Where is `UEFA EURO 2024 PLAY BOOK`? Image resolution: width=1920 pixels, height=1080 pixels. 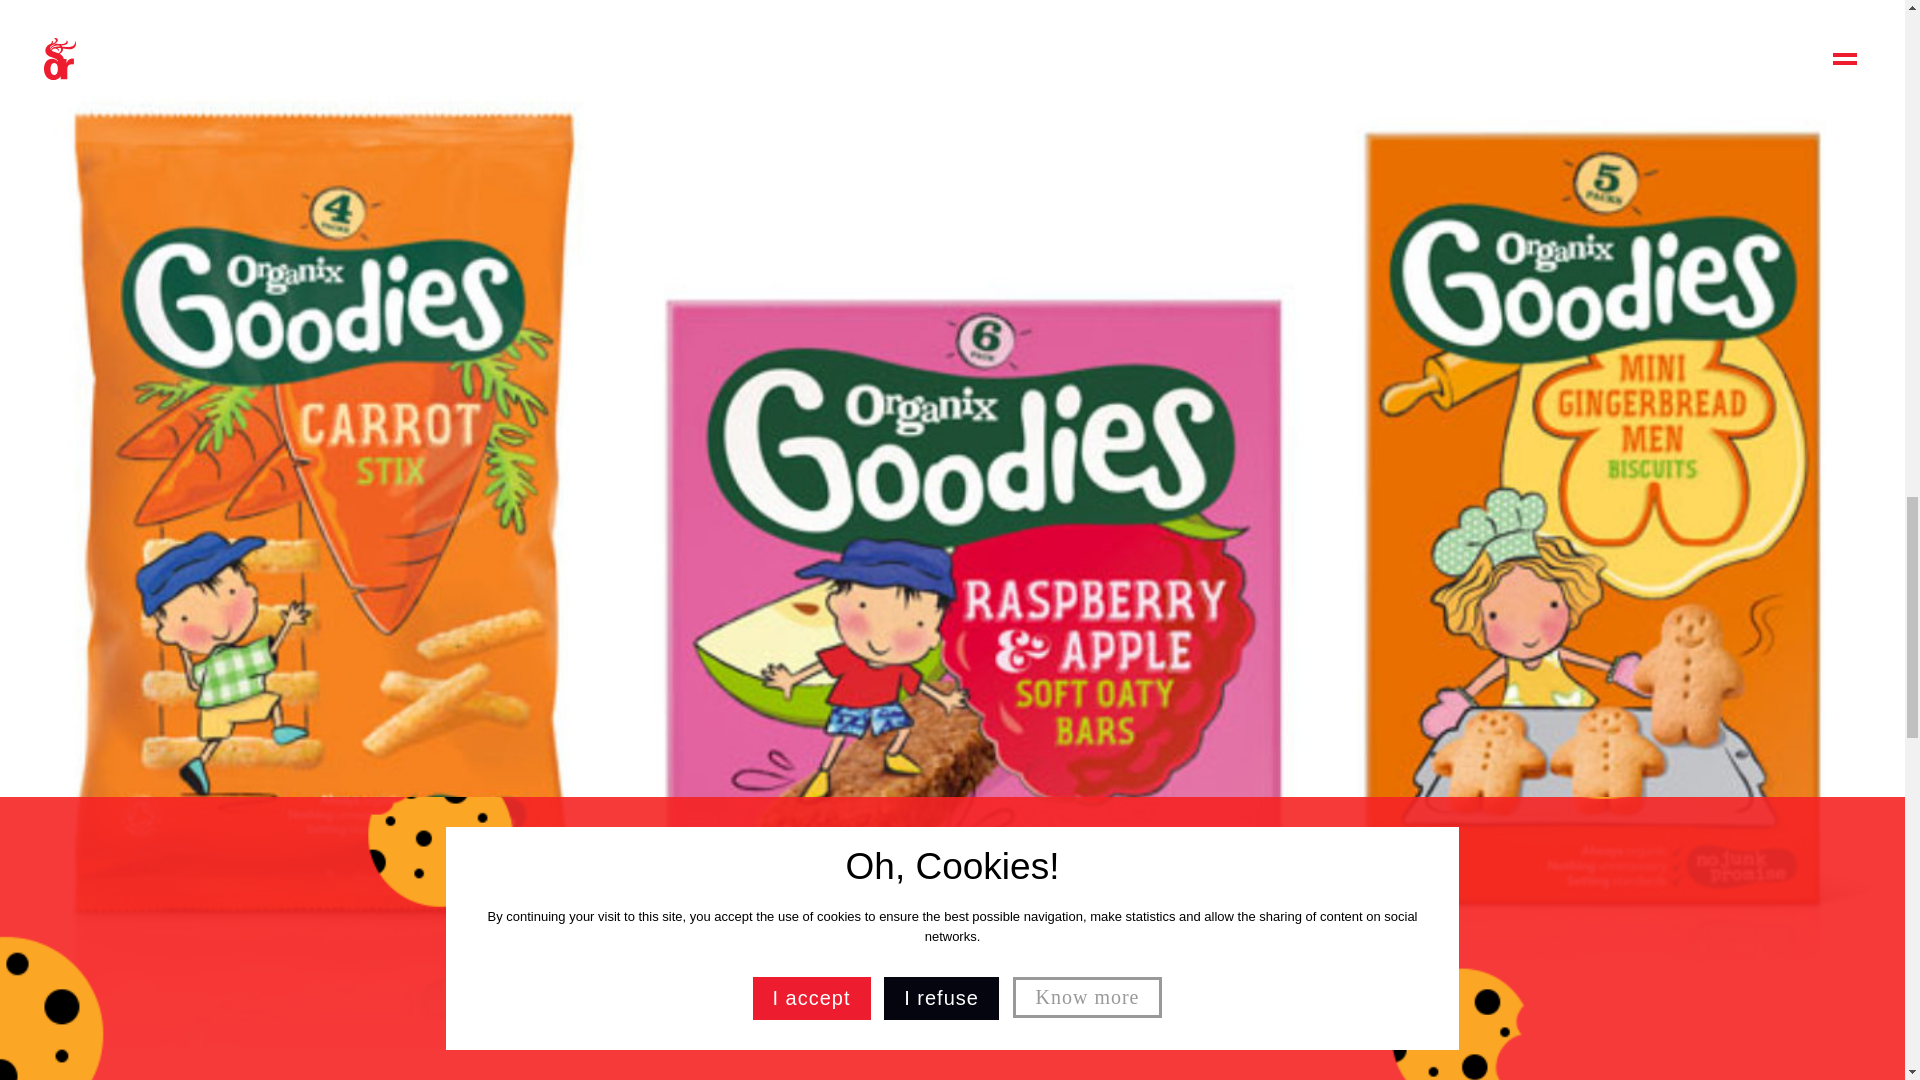 UEFA EURO 2024 PLAY BOOK is located at coordinates (1512, 605).